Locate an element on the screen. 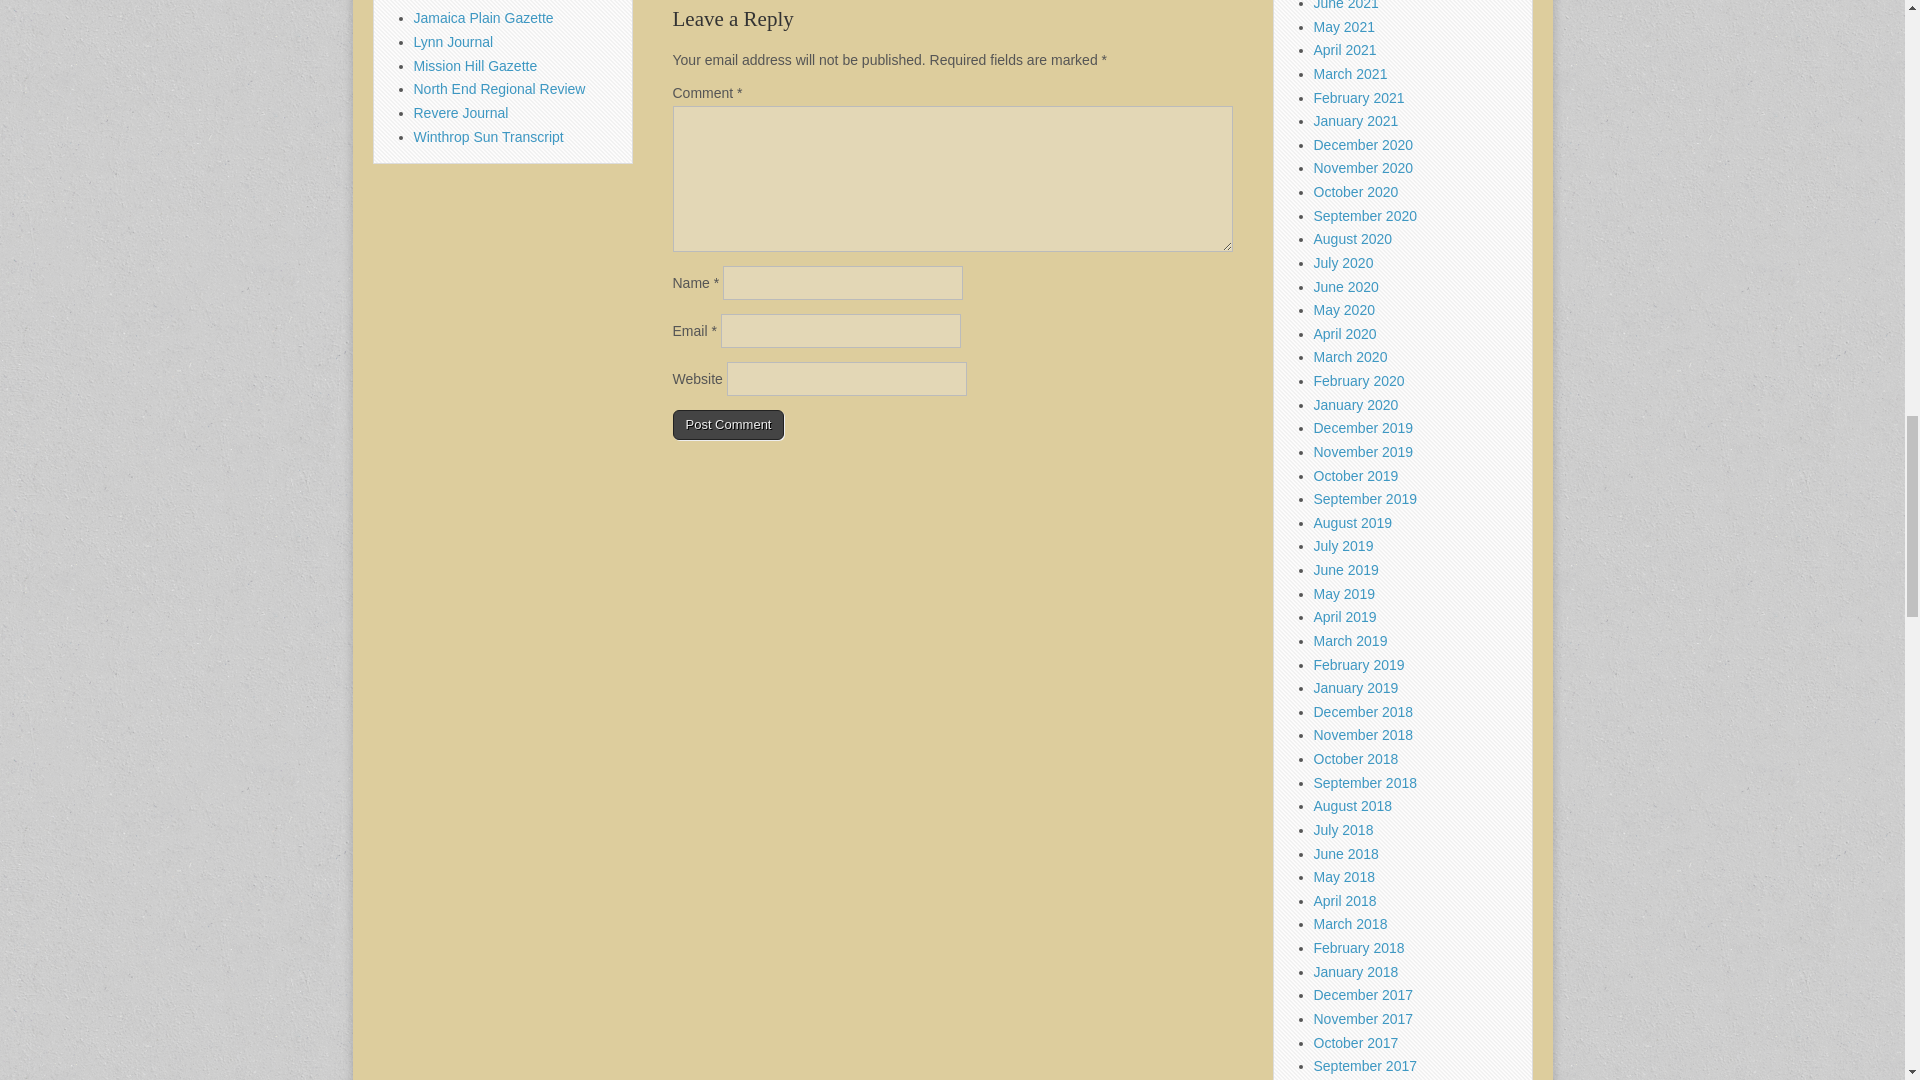 This screenshot has width=1920, height=1080. Jamaica Plain Gazette is located at coordinates (484, 17).